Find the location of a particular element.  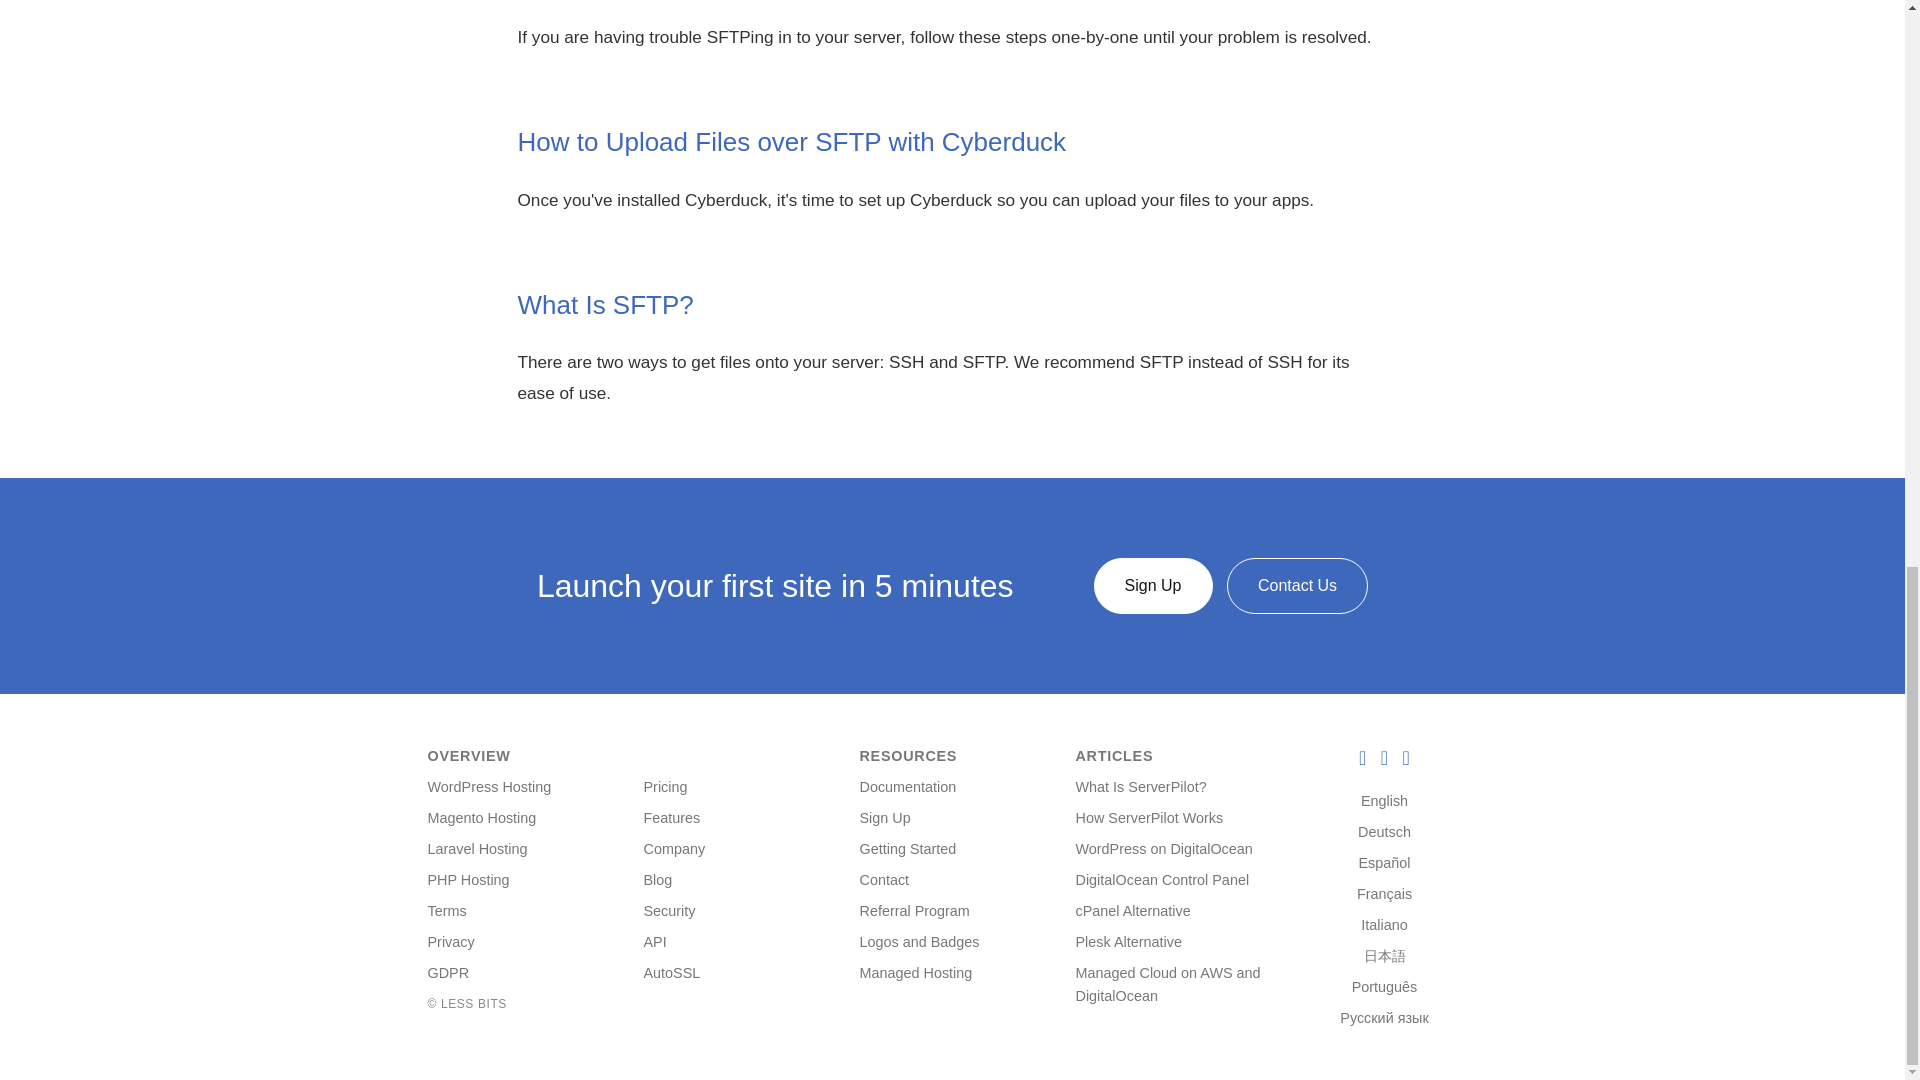

Documentation is located at coordinates (908, 786).